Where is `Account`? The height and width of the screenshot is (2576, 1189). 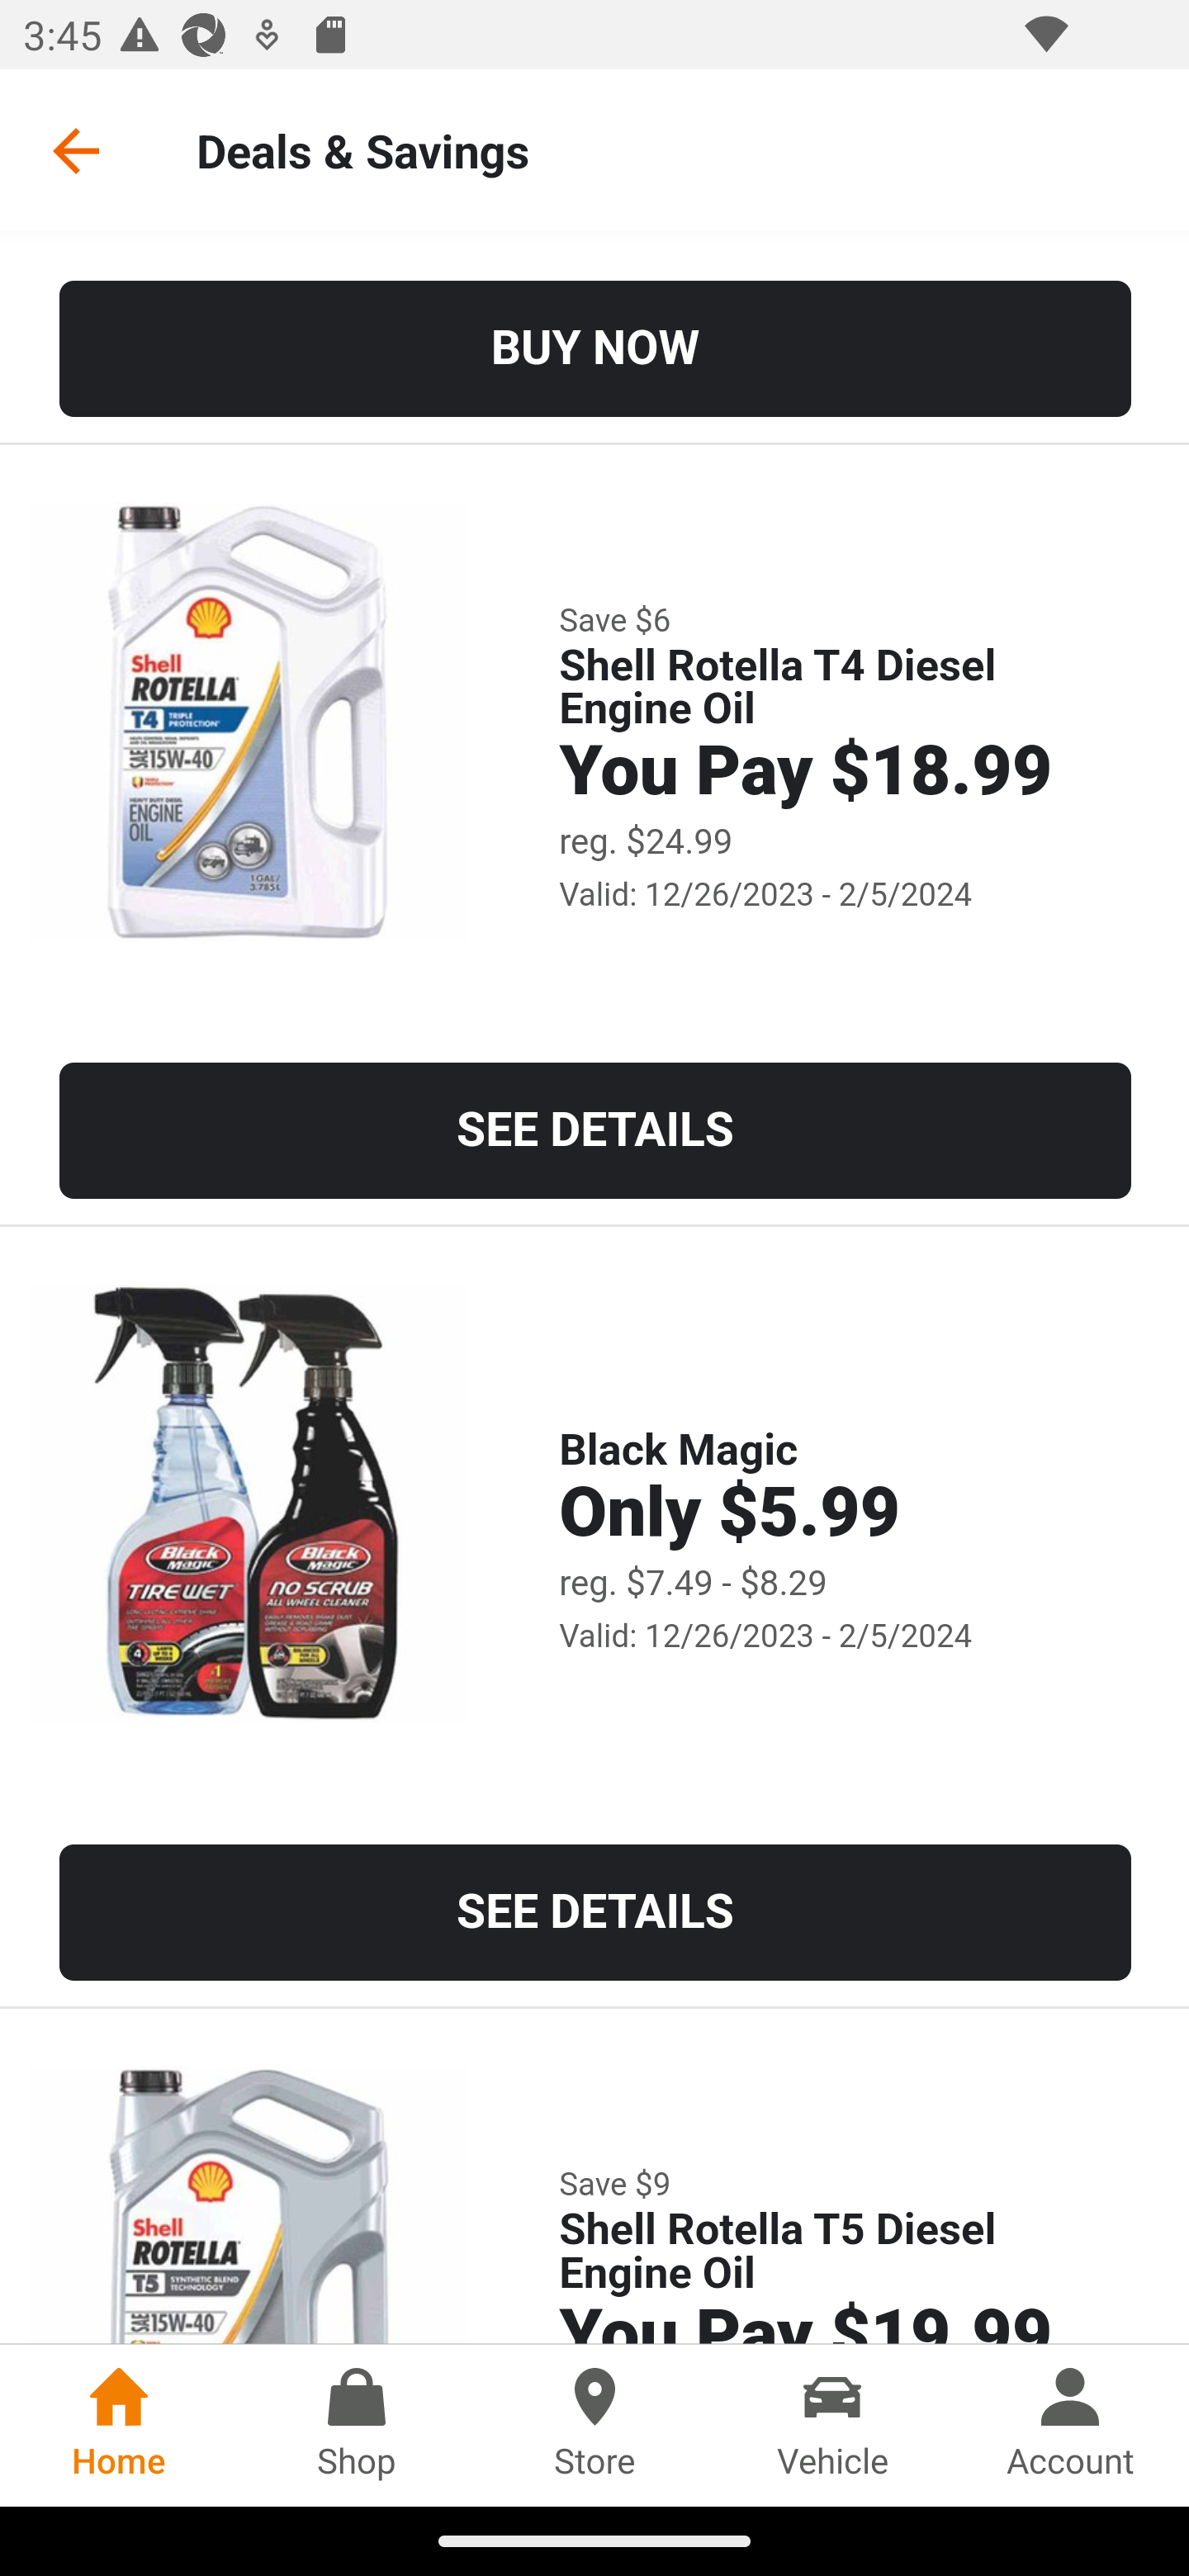
Account is located at coordinates (1070, 2425).